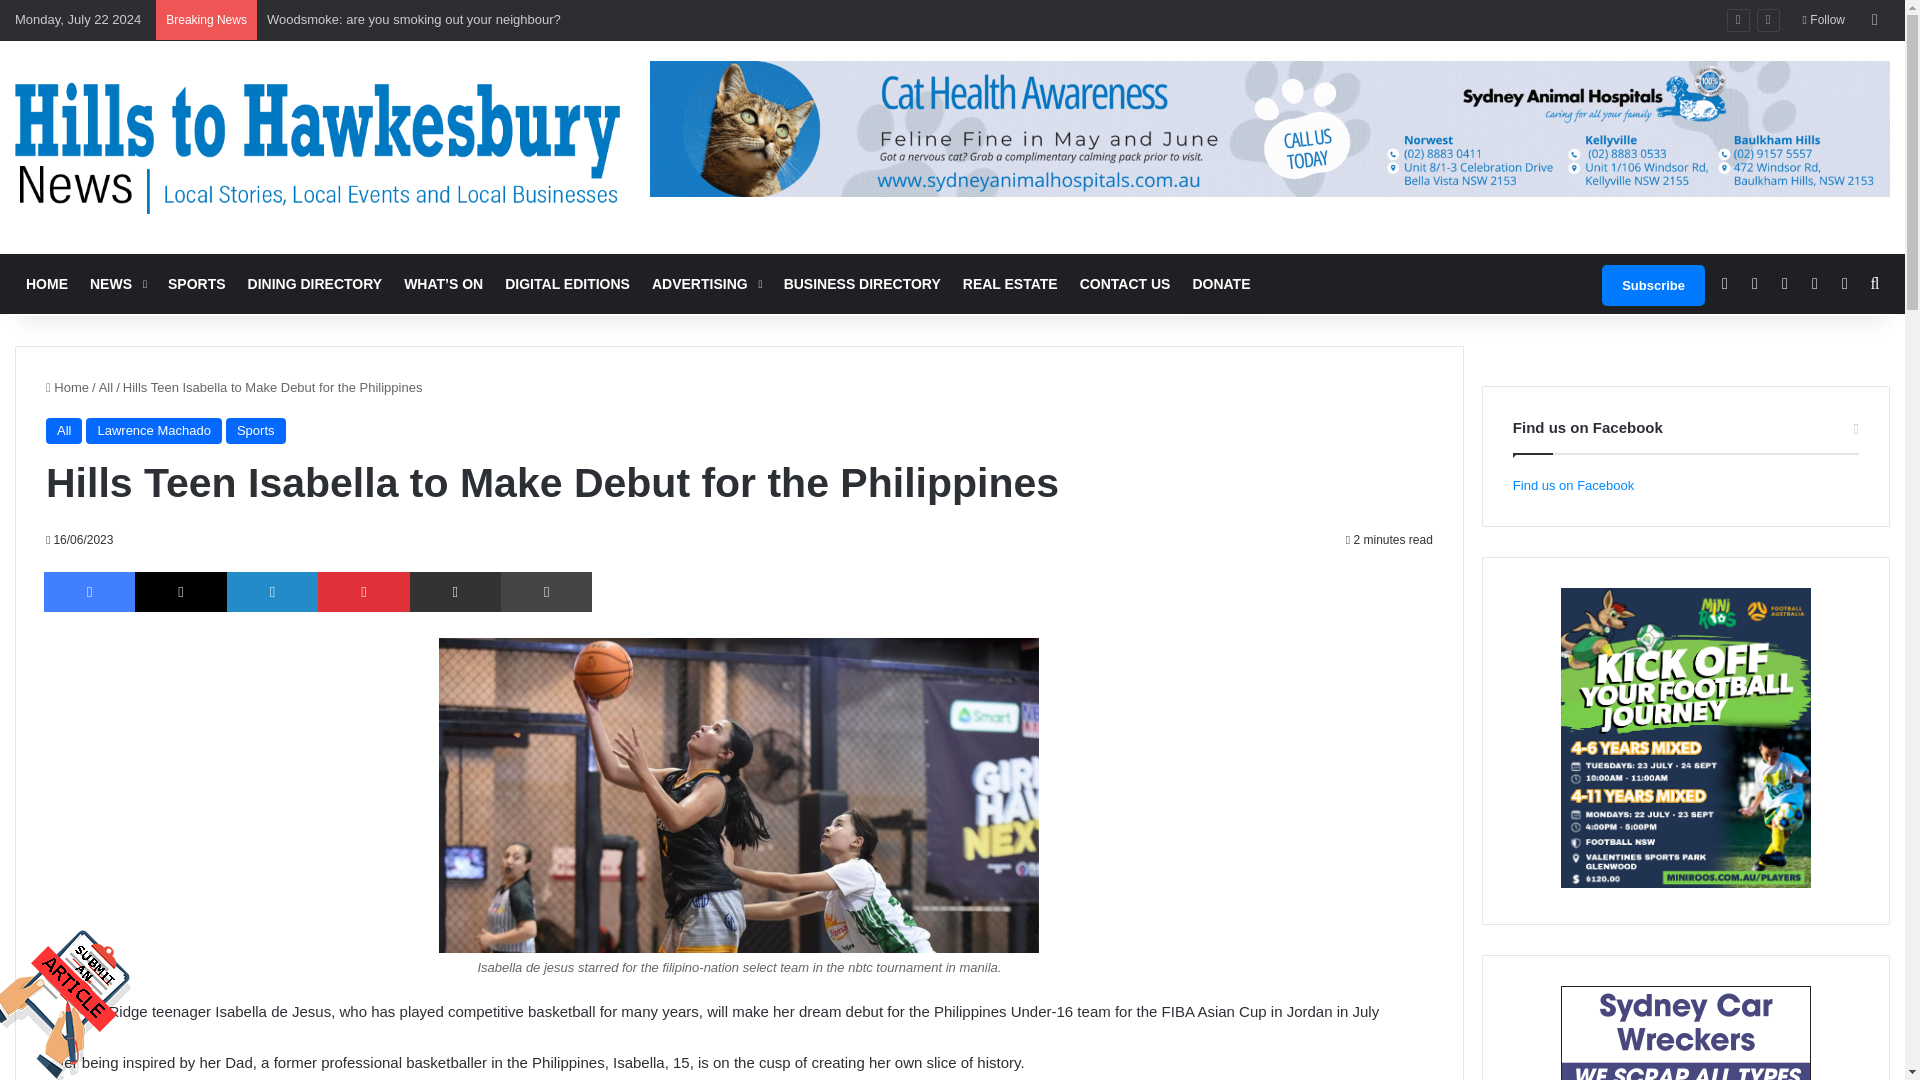  What do you see at coordinates (318, 147) in the screenshot?
I see `Hills to Hawkesbury News` at bounding box center [318, 147].